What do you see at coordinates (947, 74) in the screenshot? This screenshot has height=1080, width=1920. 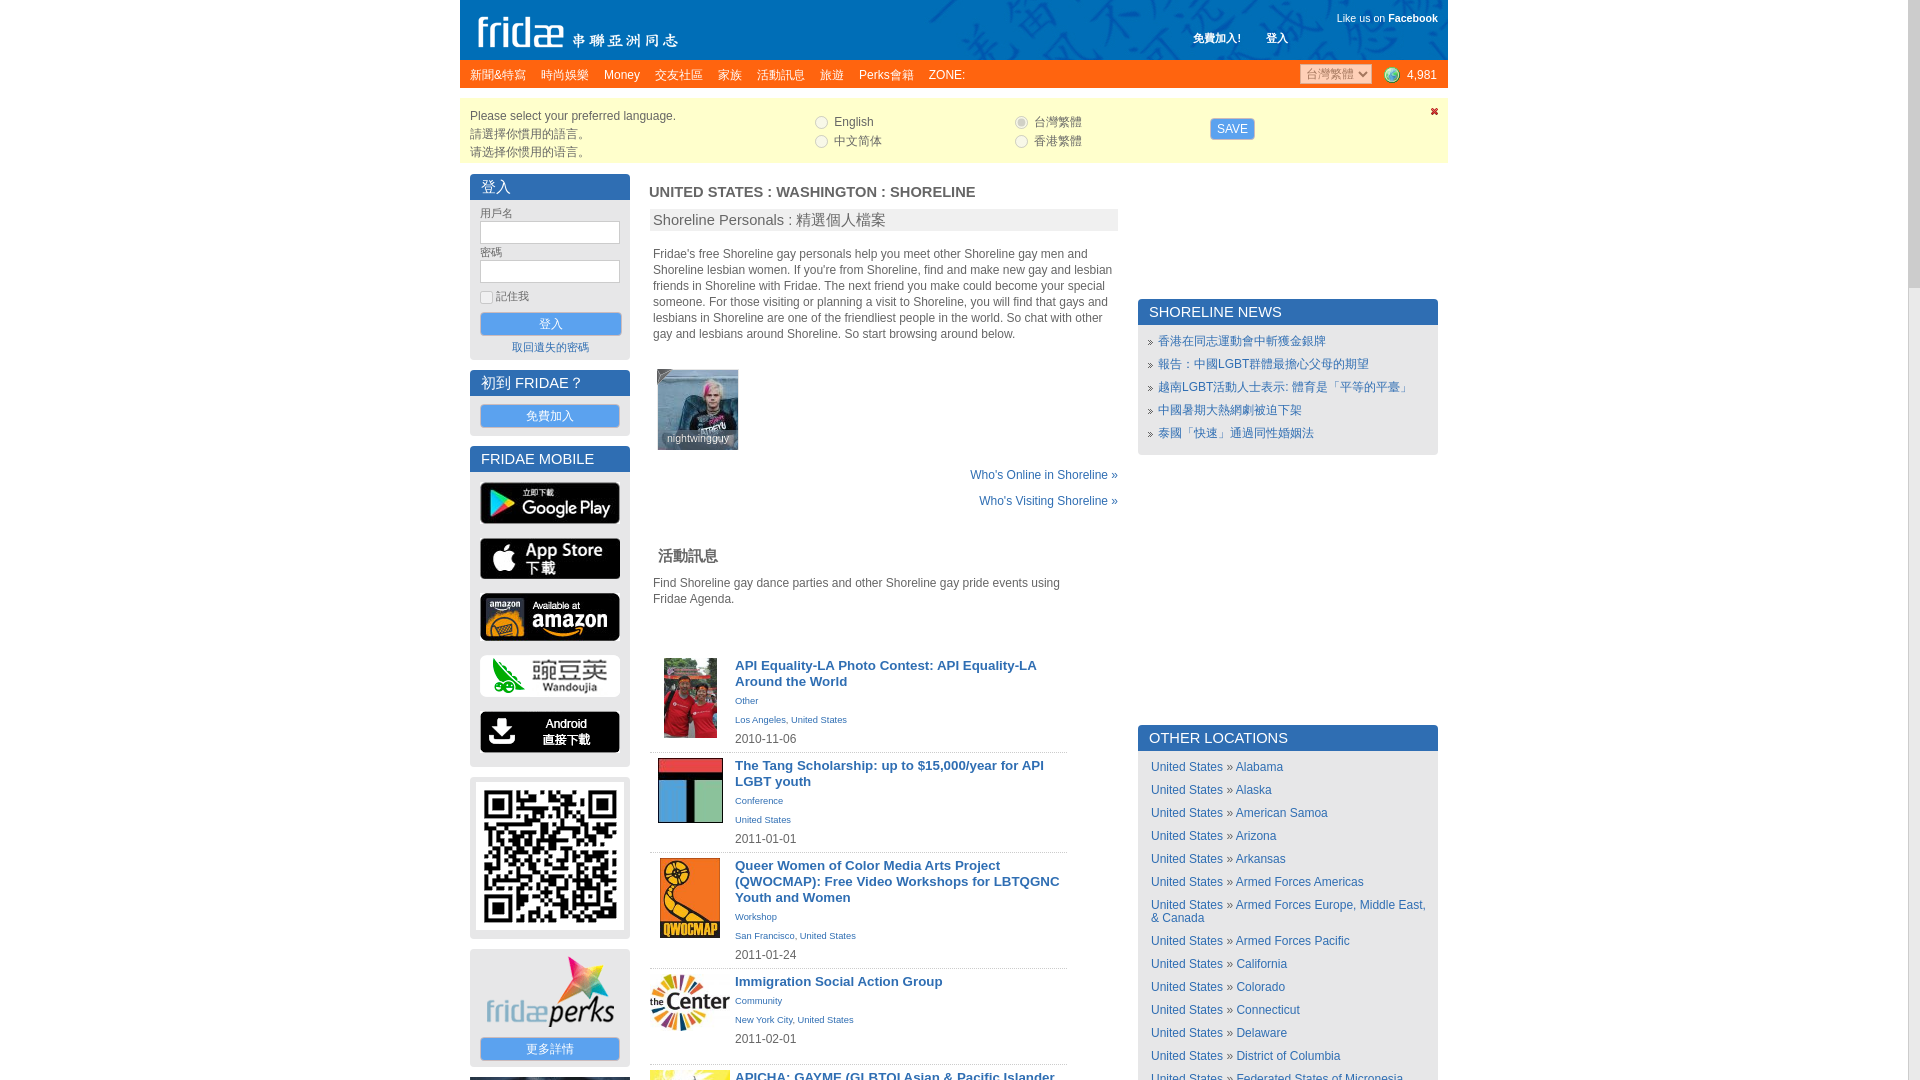 I see `ZONE:` at bounding box center [947, 74].